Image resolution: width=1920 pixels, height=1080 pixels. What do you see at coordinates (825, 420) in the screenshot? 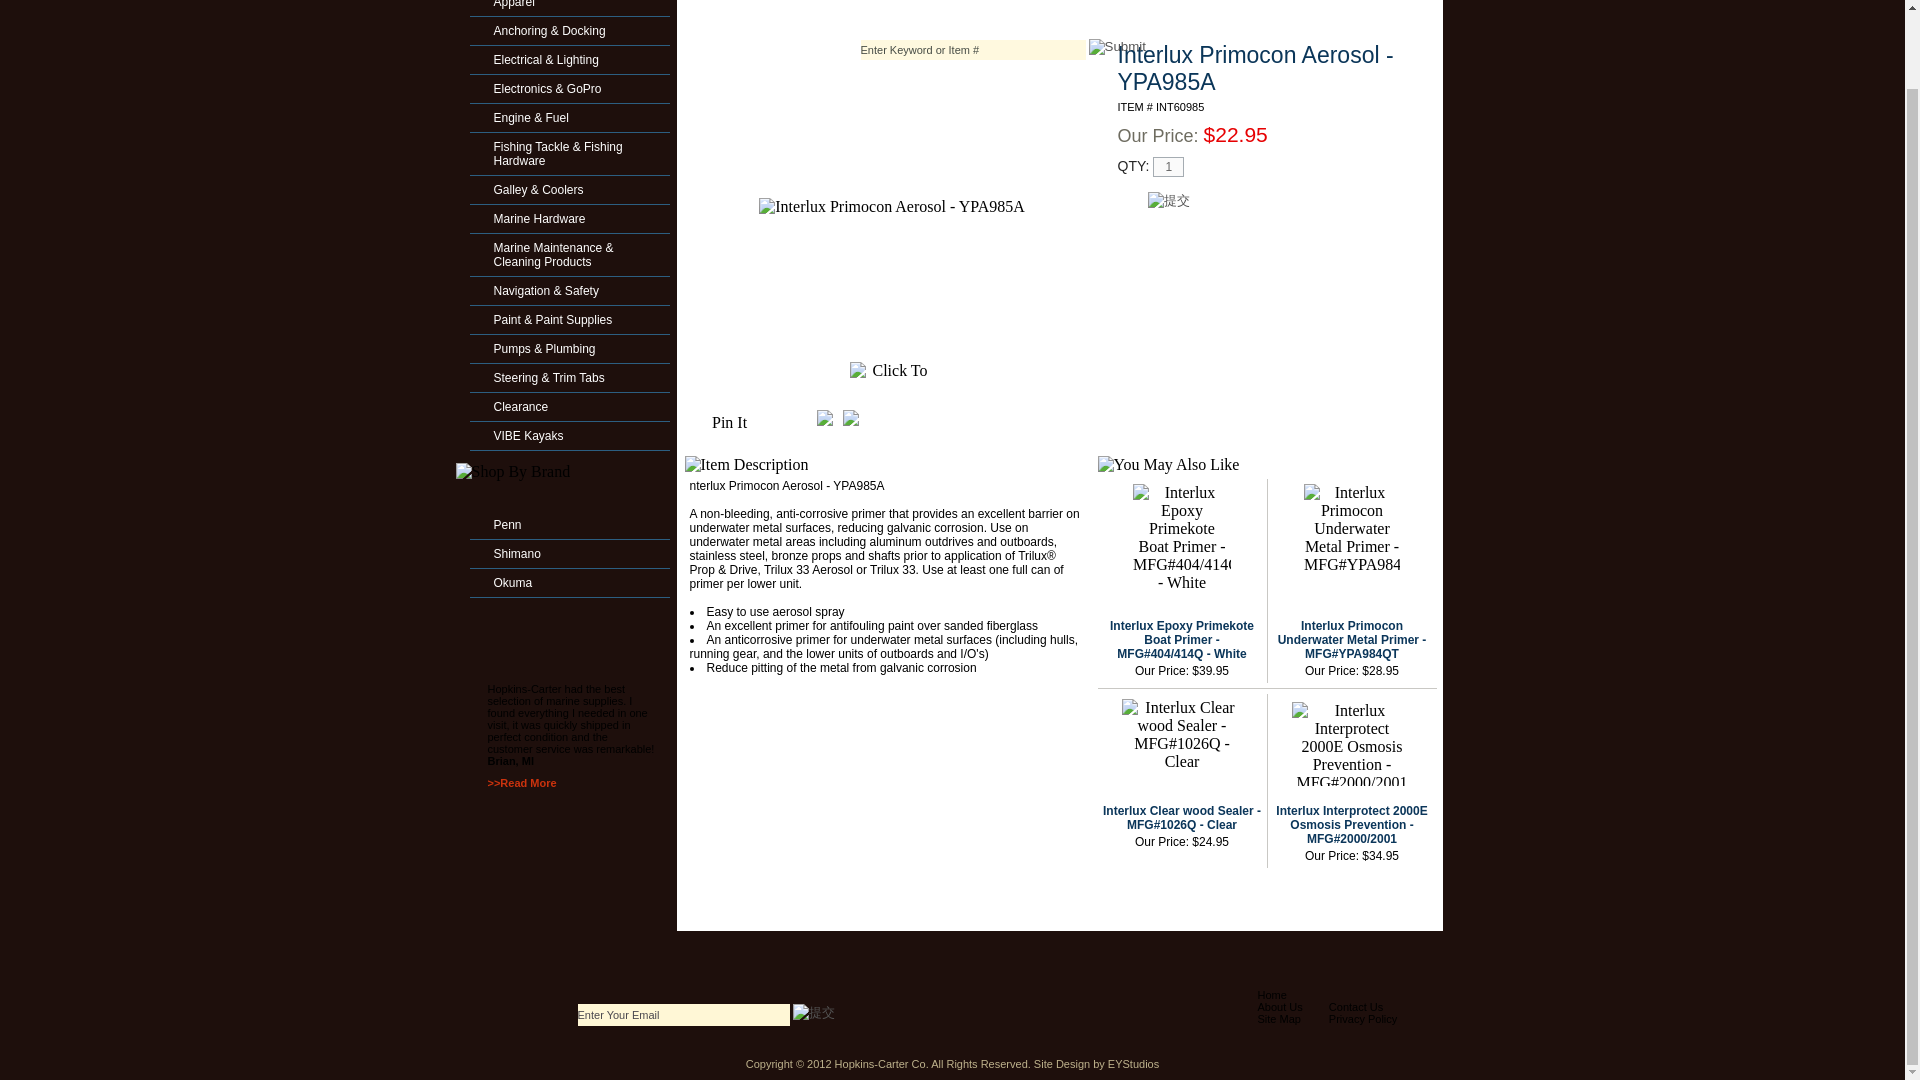
I see `Tweet` at bounding box center [825, 420].